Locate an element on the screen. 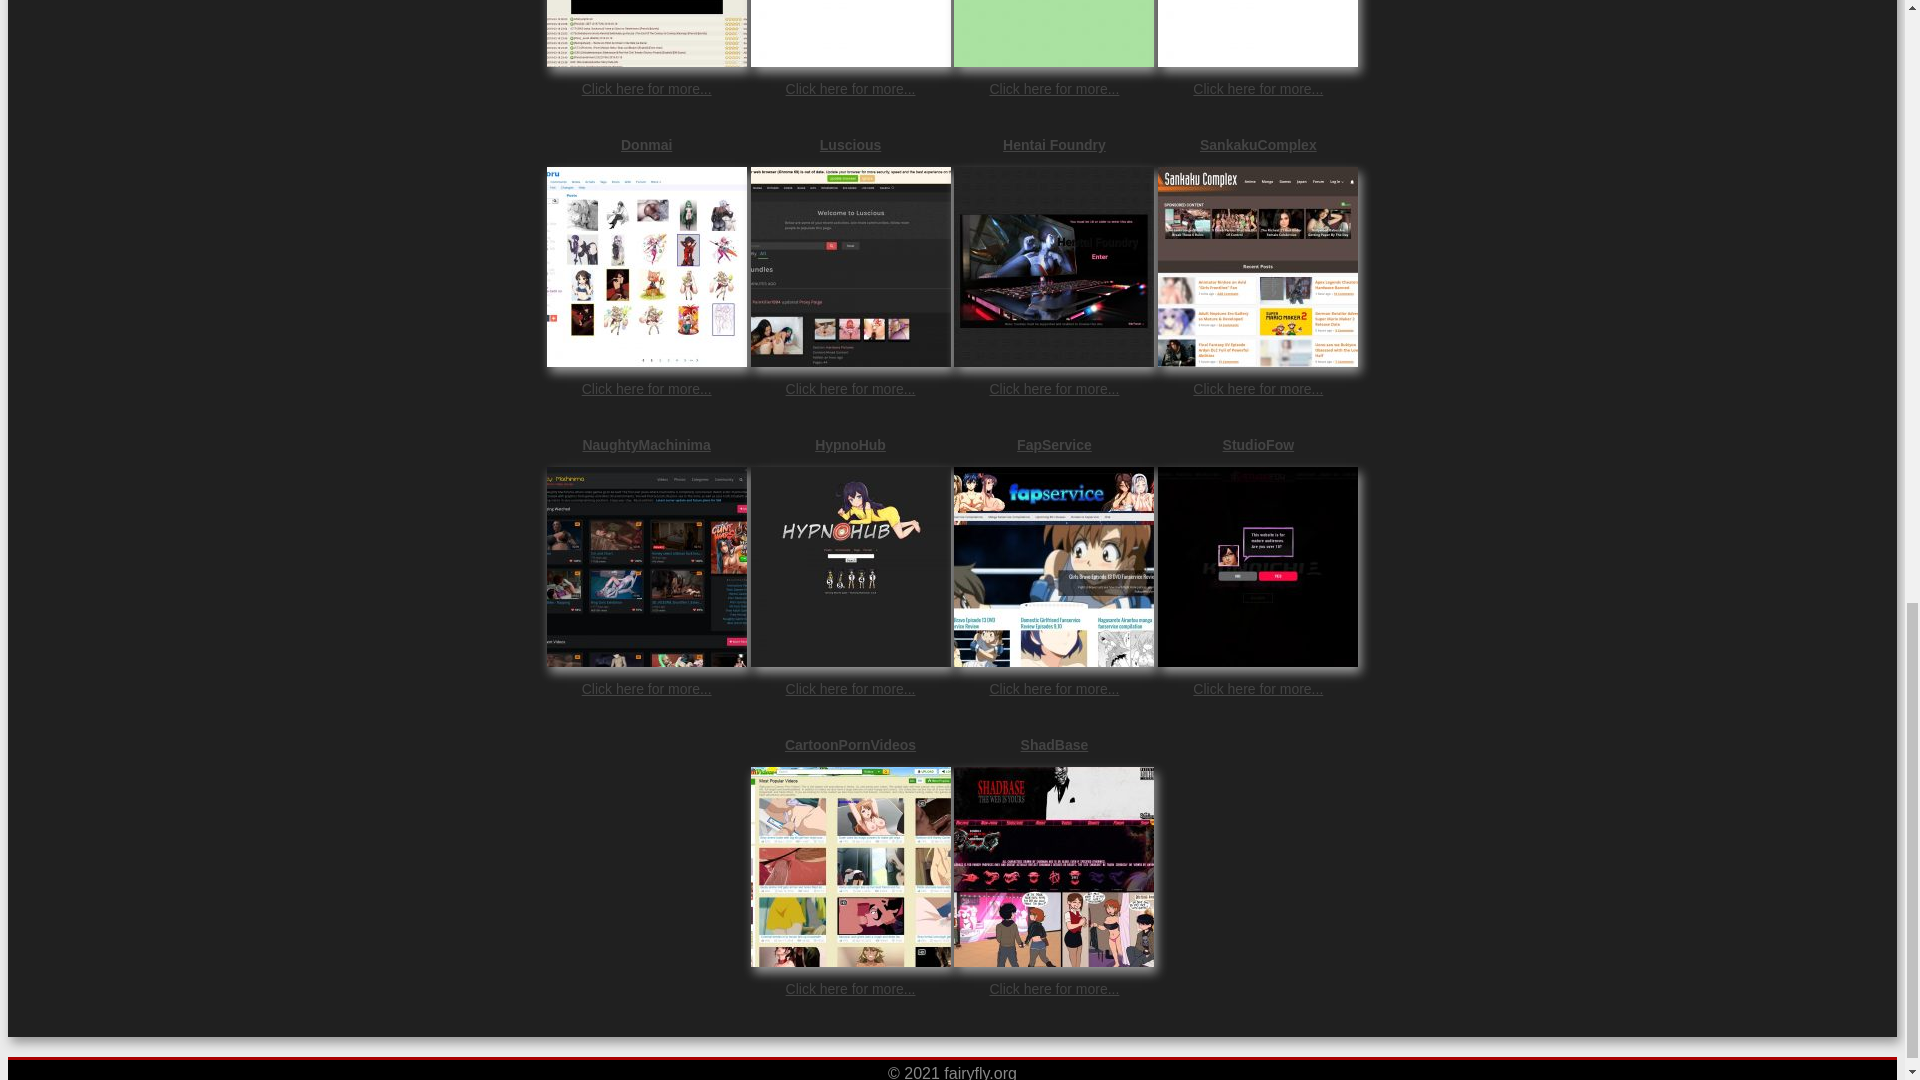 This screenshot has width=1920, height=1080. SankakuComplex is located at coordinates (1257, 145).